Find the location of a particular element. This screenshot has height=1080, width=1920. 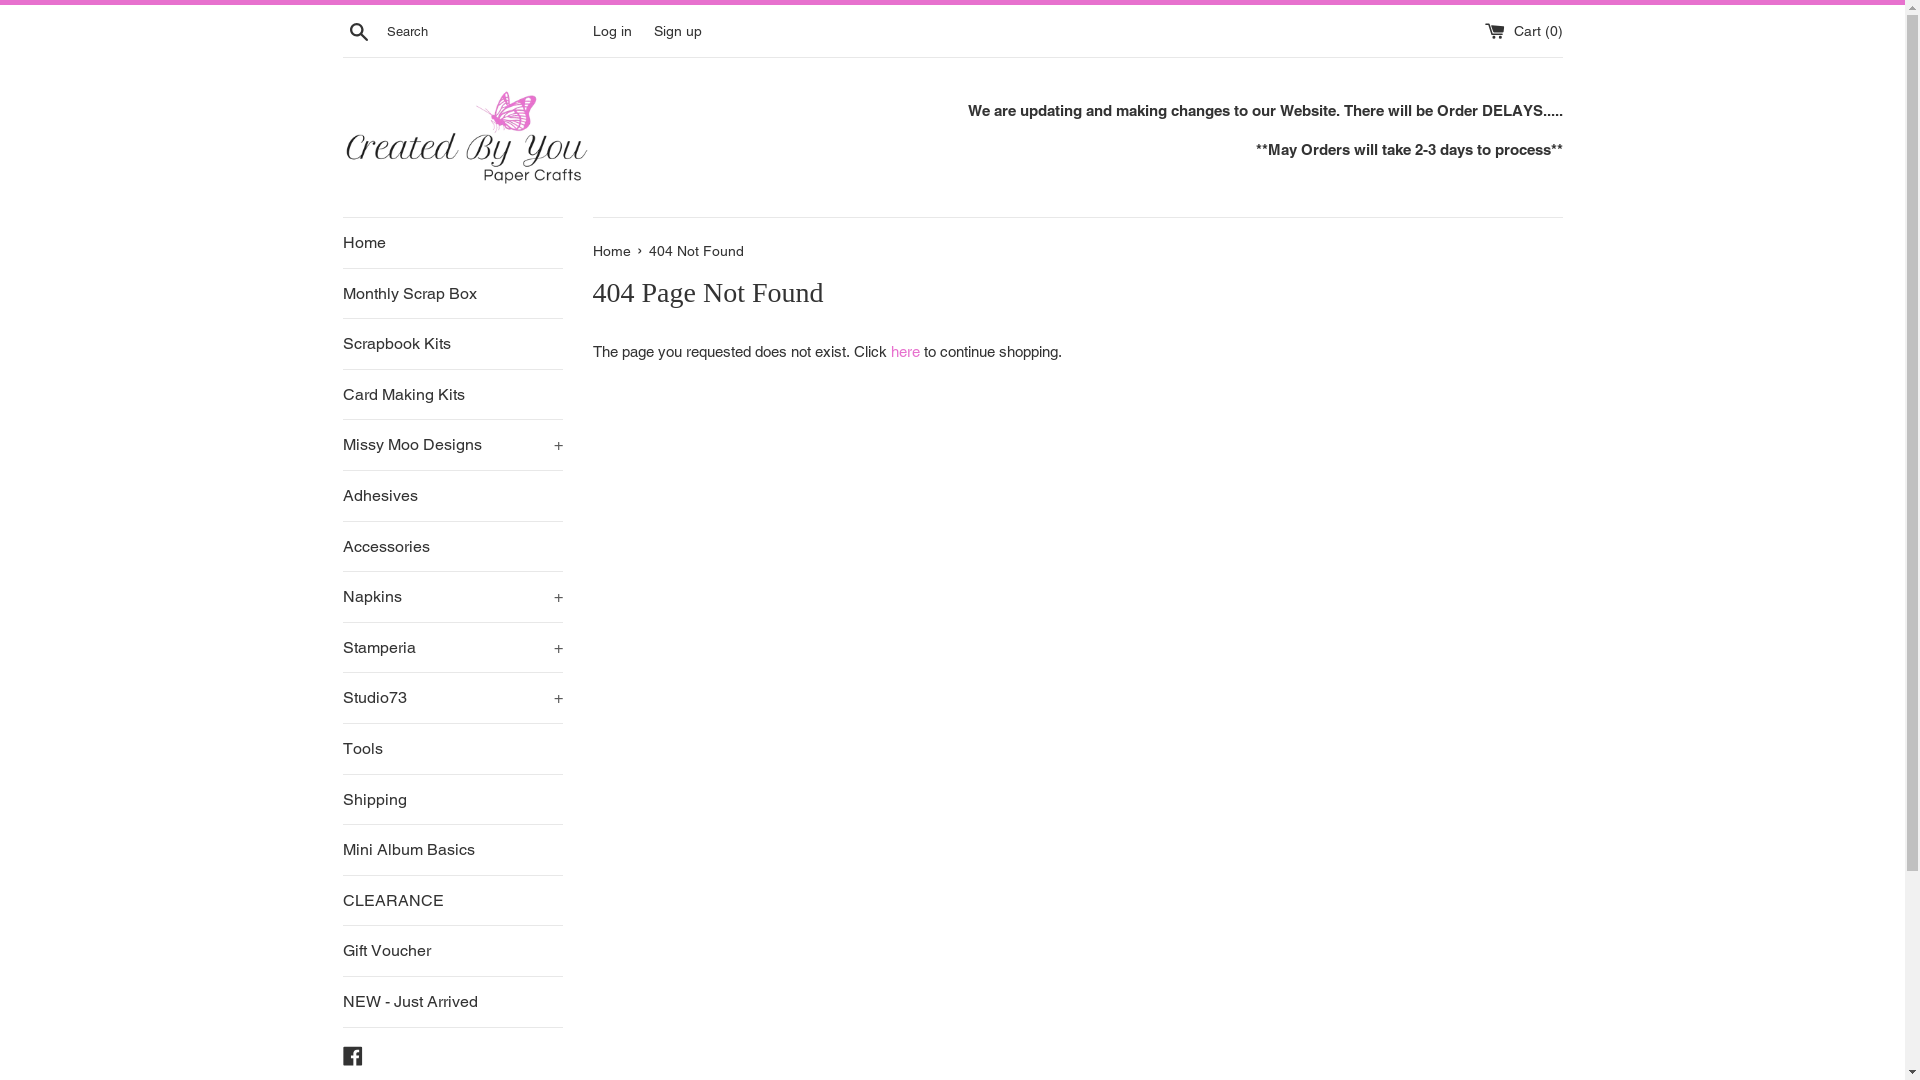

NEW - Just Arrived is located at coordinates (452, 1002).